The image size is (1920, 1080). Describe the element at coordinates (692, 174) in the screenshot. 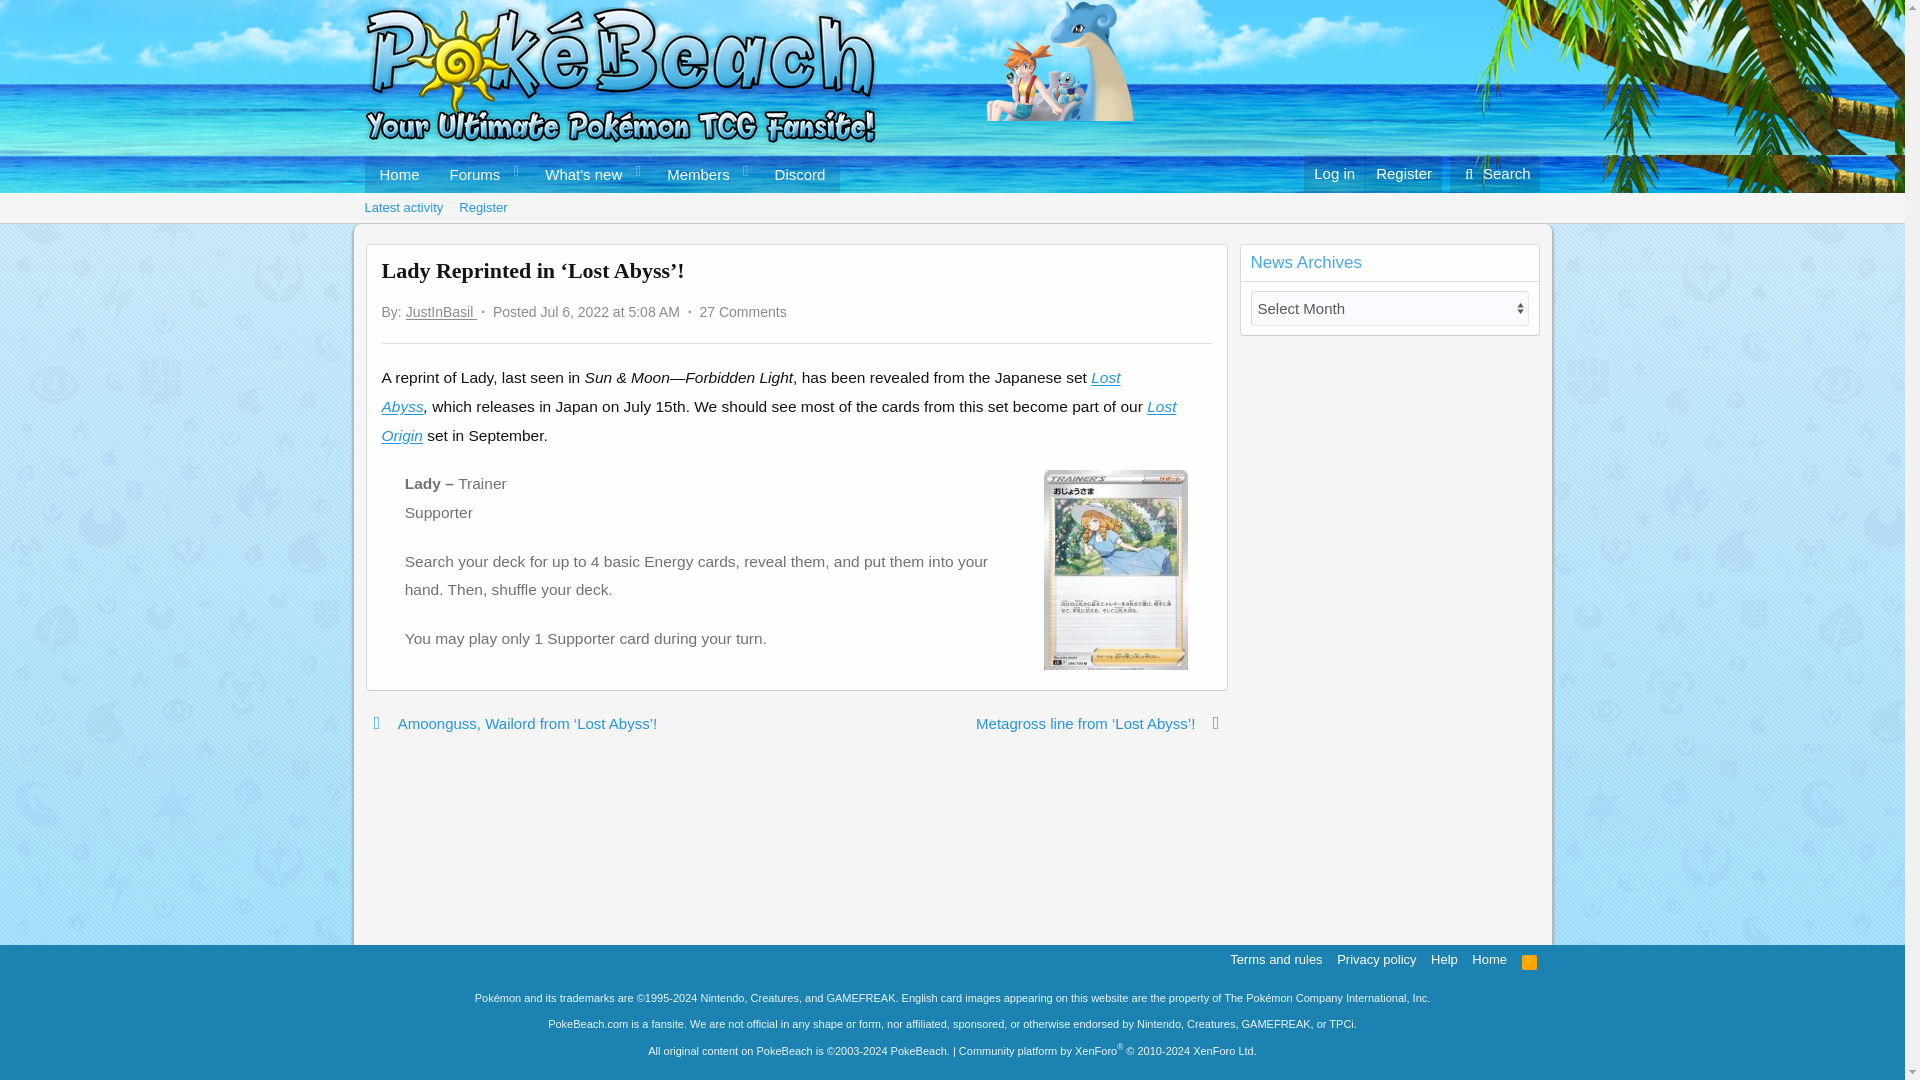

I see `Lost Abyss` at that location.